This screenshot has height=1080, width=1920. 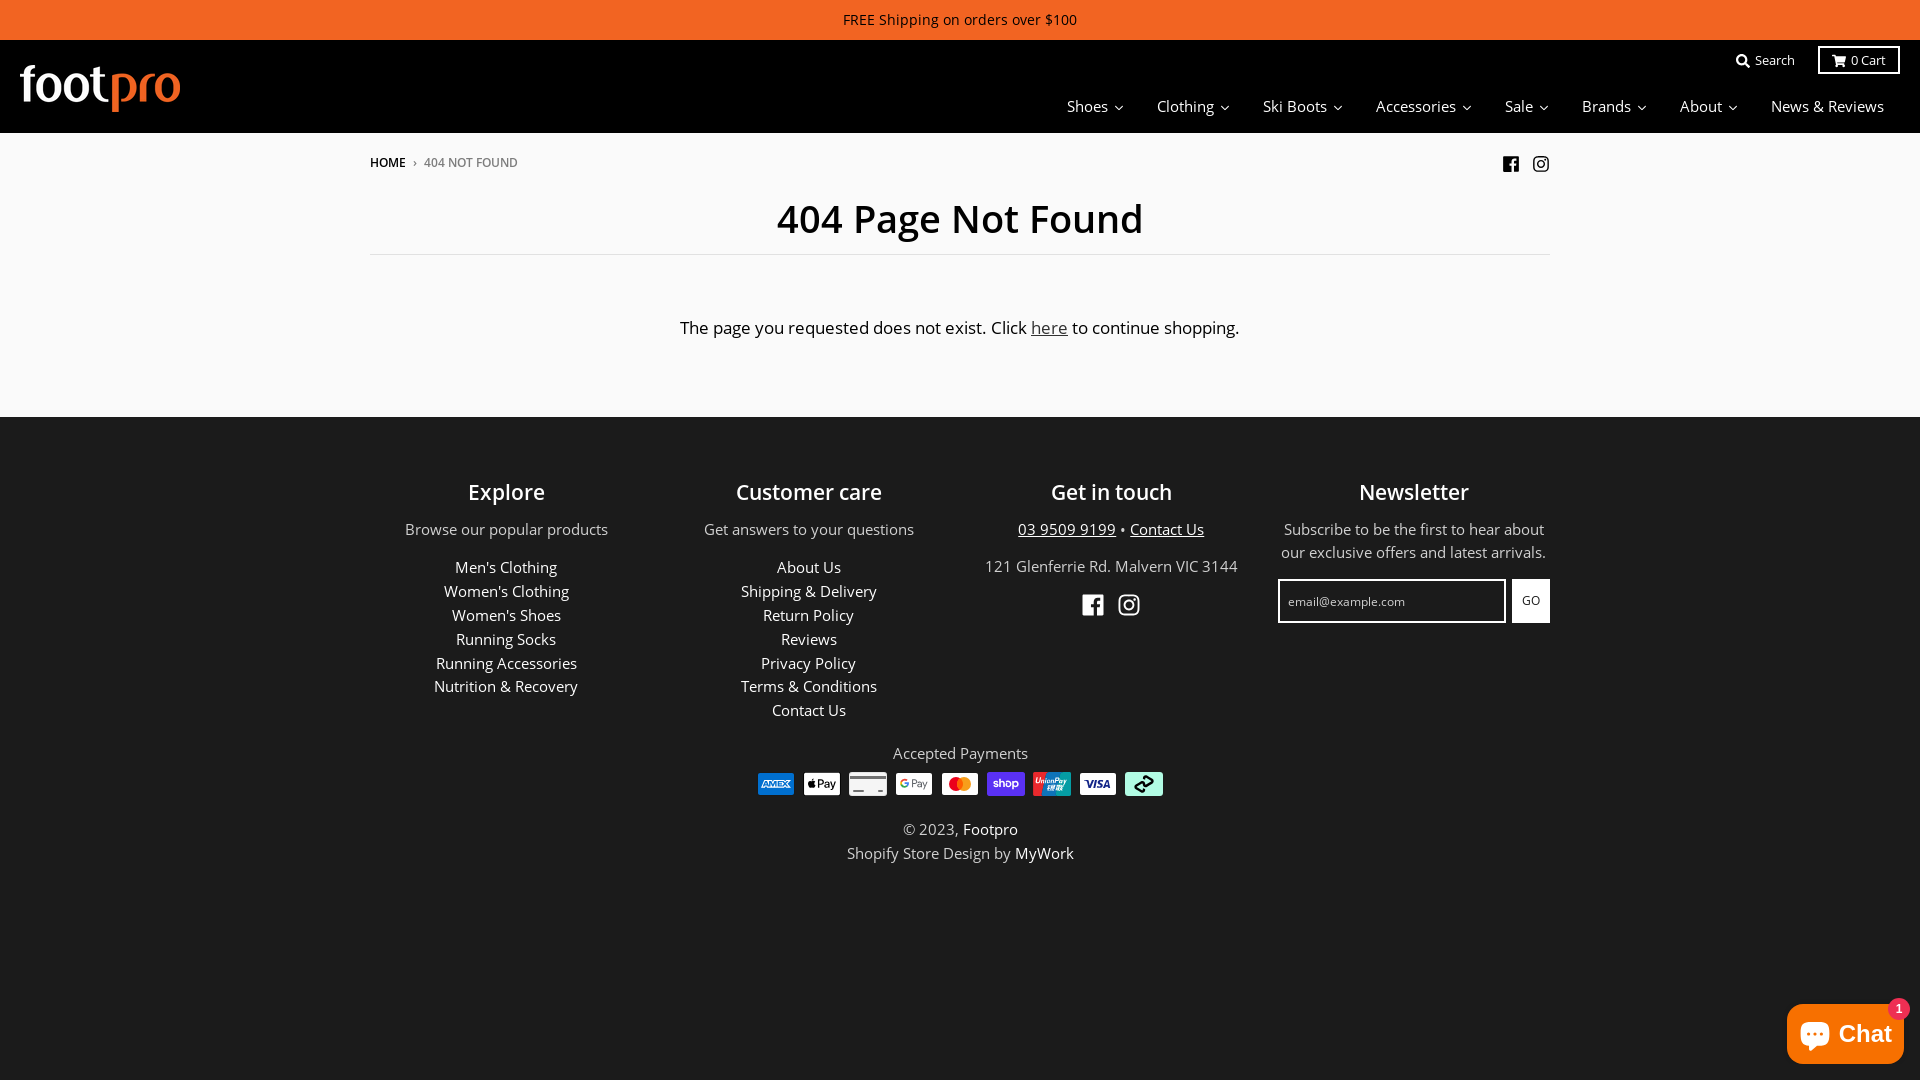 What do you see at coordinates (1766, 60) in the screenshot?
I see `Search` at bounding box center [1766, 60].